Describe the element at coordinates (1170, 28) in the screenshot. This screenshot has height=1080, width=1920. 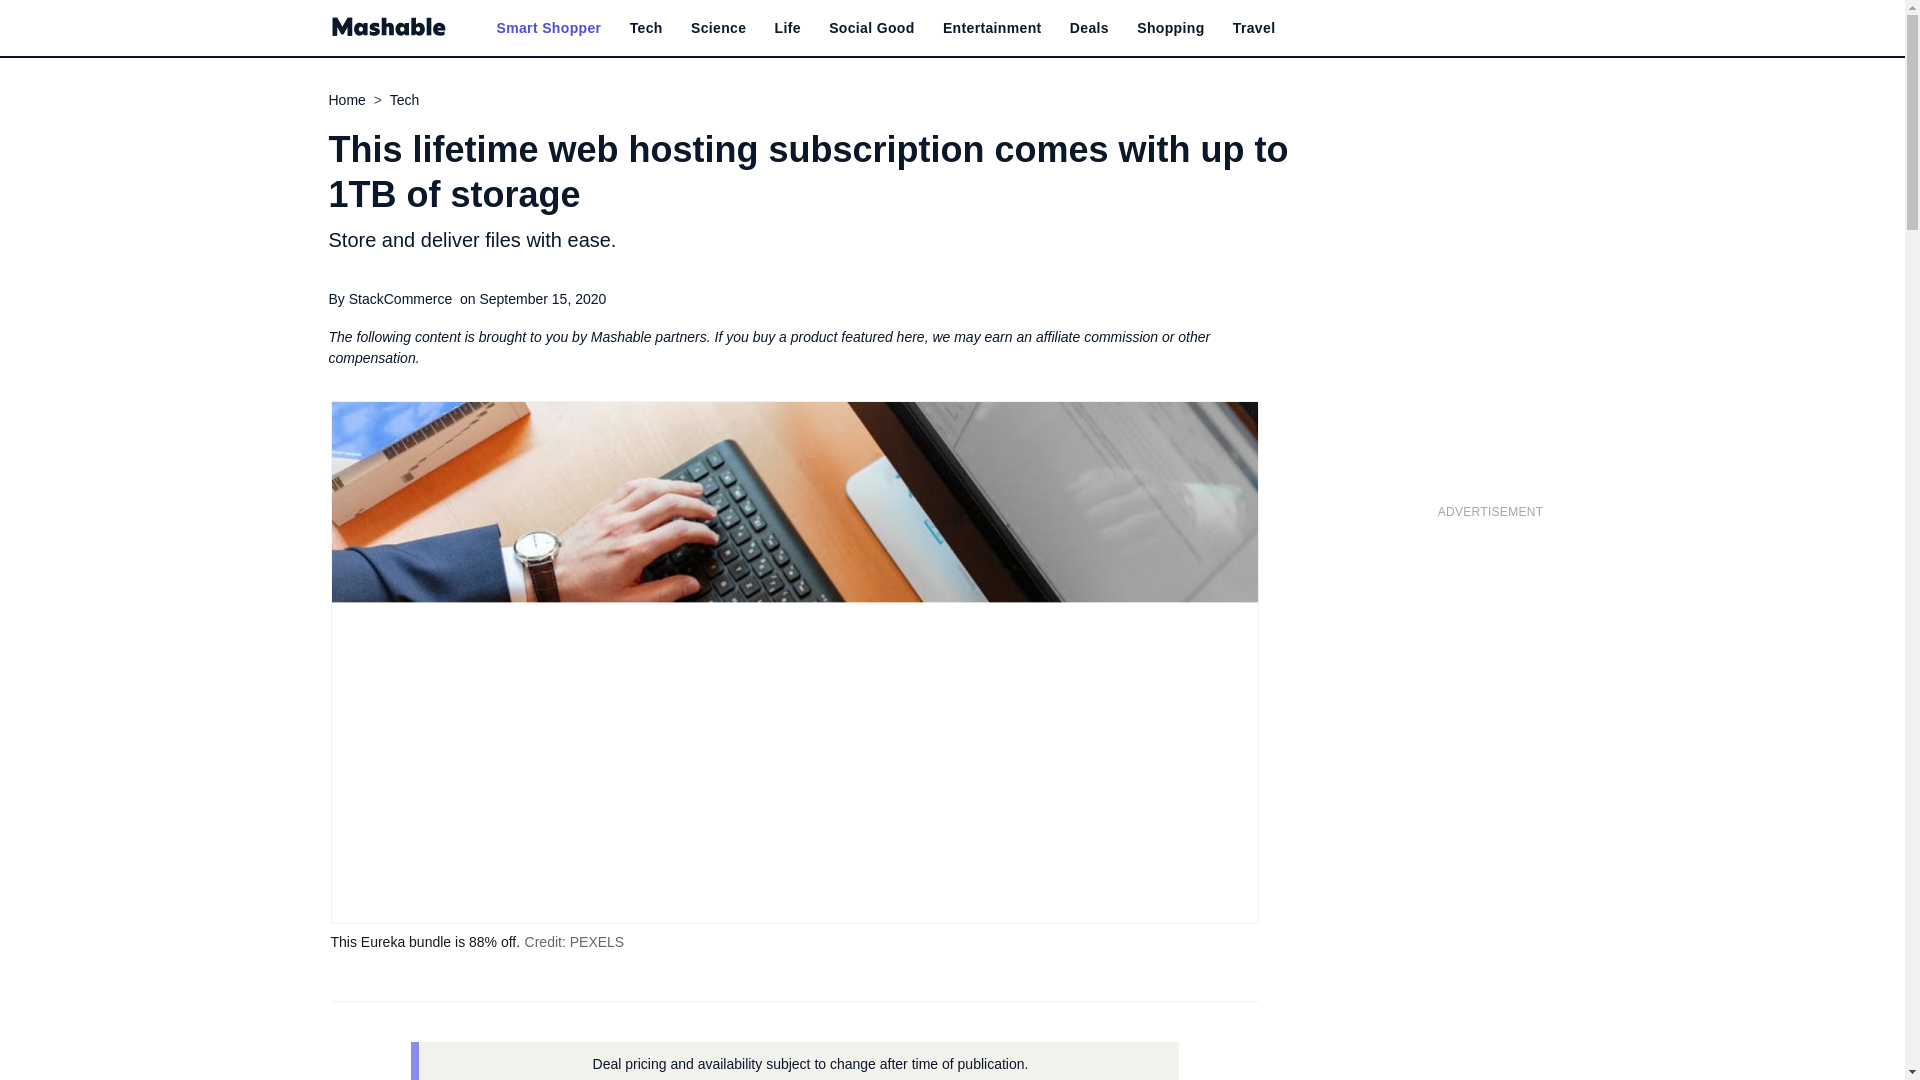
I see `Shopping` at that location.